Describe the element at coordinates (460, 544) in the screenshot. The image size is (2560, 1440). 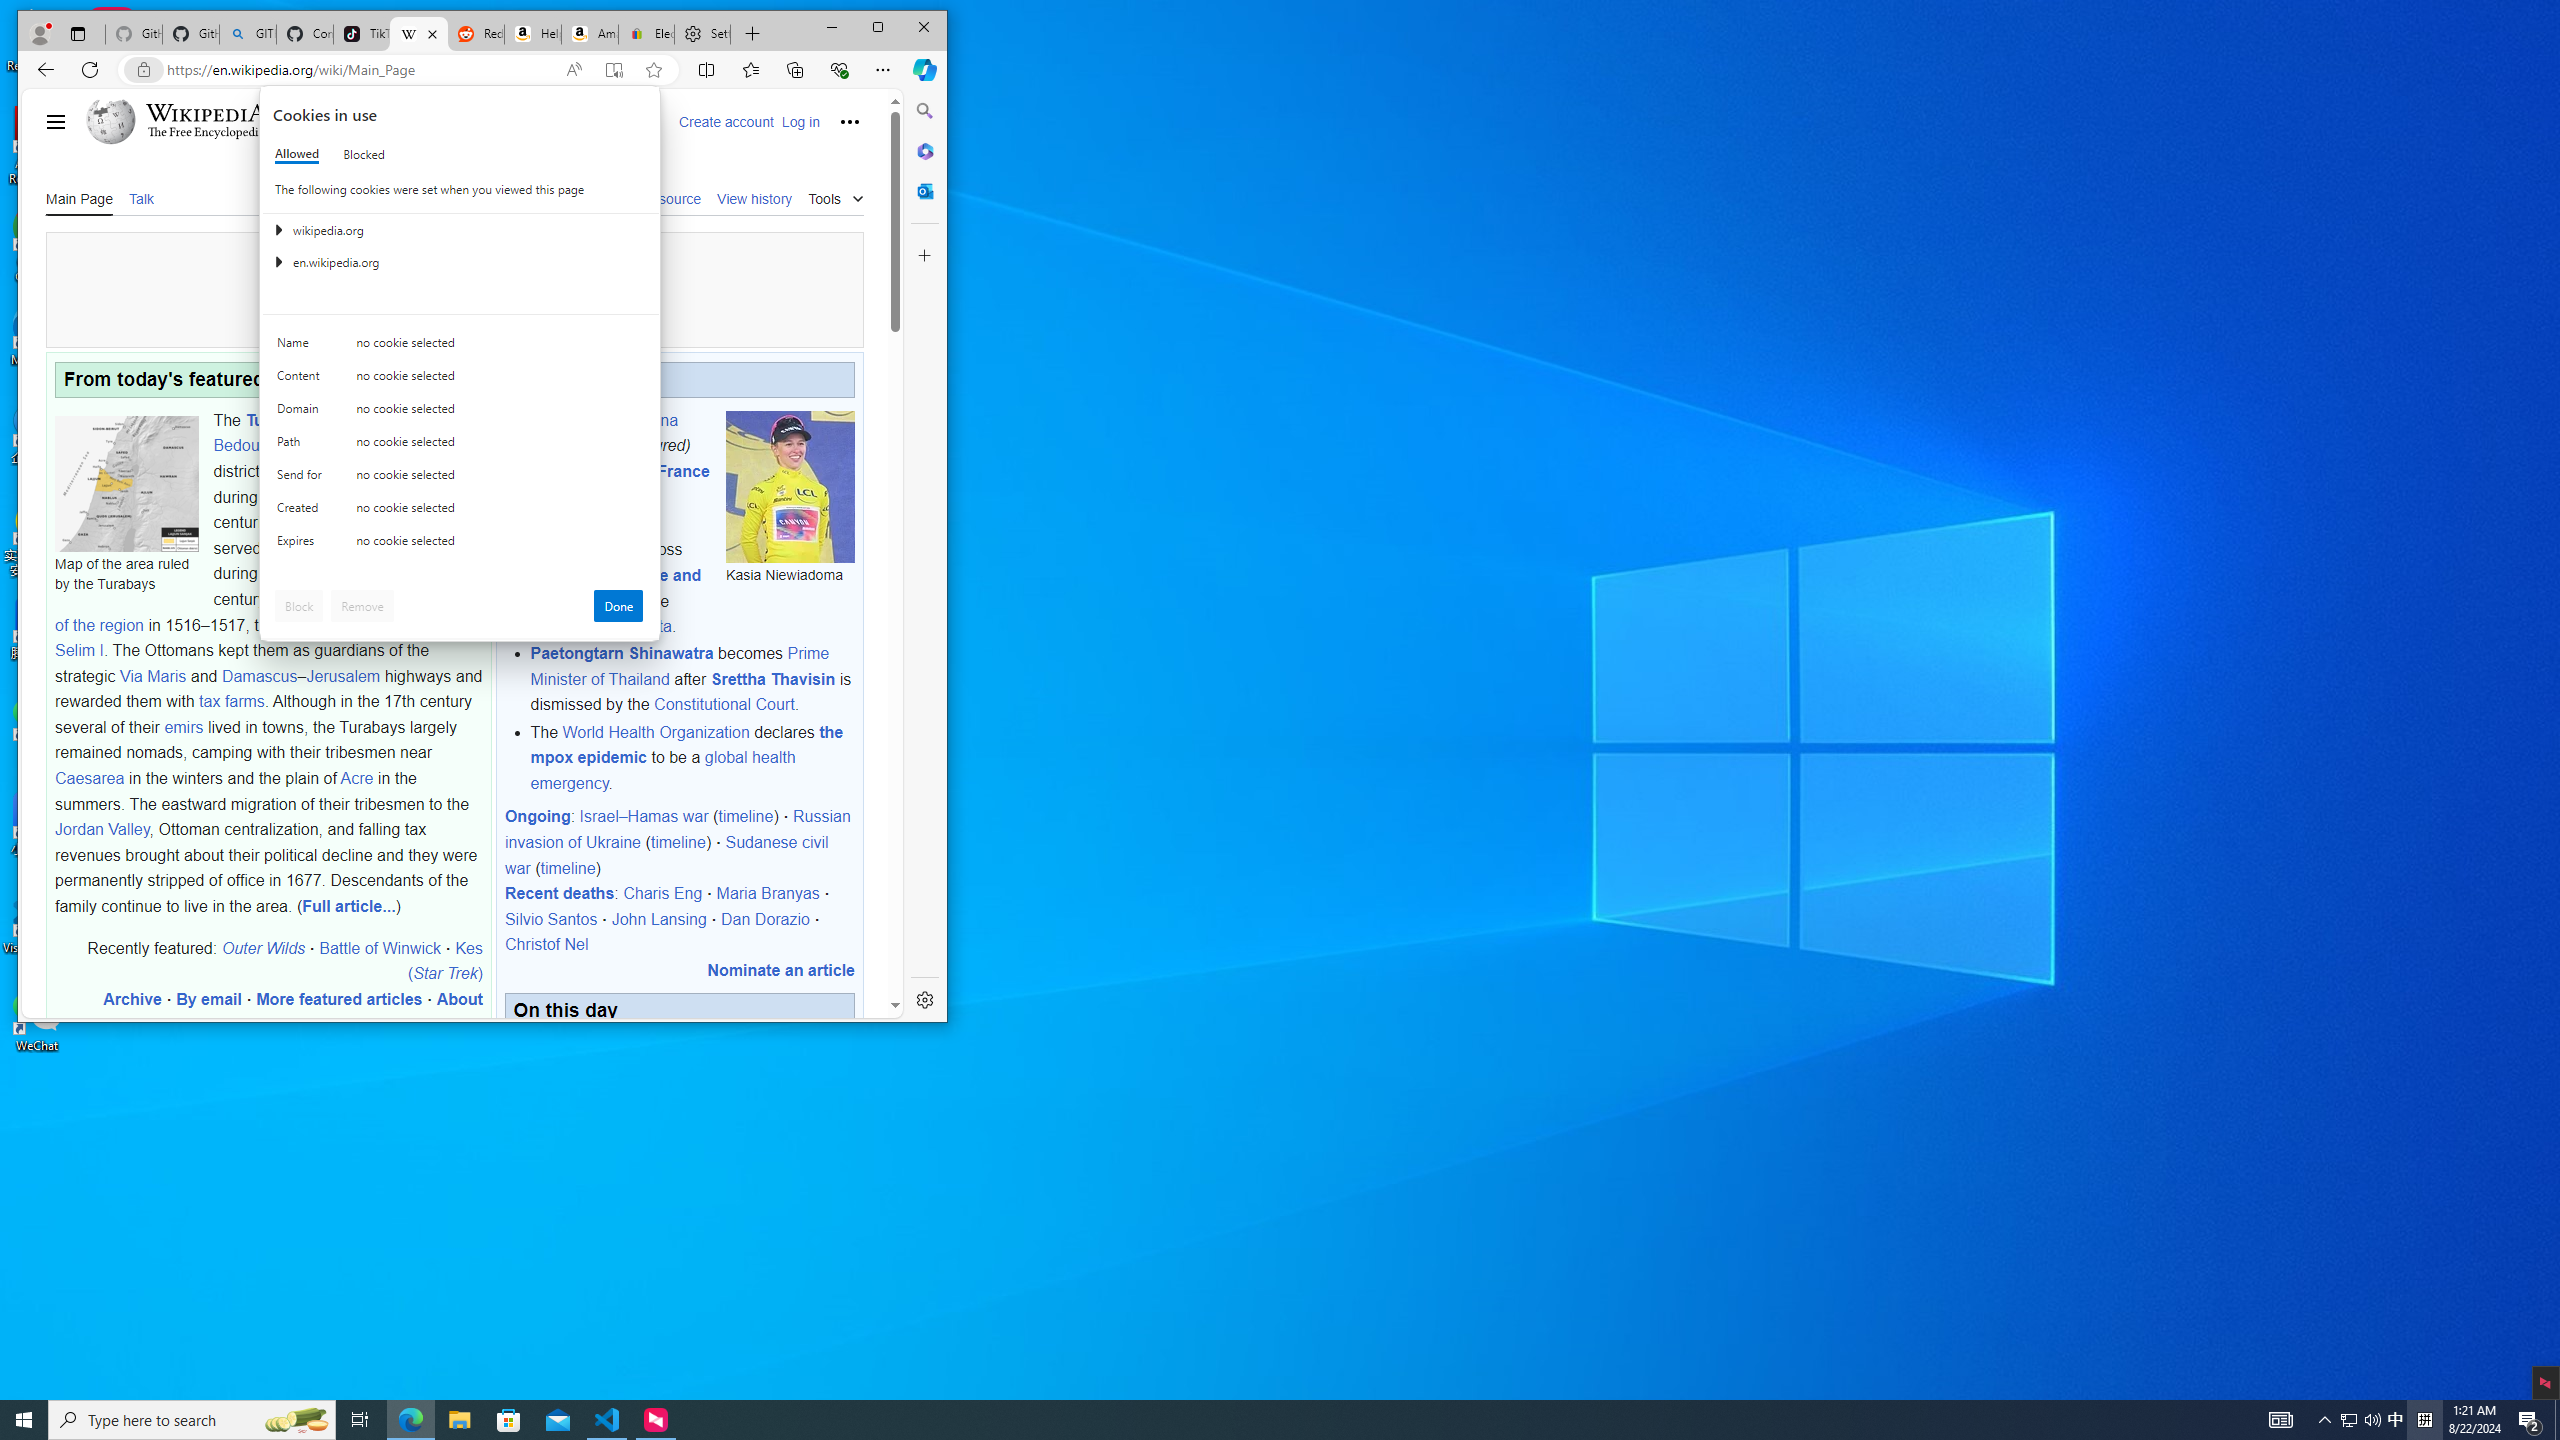
I see `Class: c0153 c0157` at that location.